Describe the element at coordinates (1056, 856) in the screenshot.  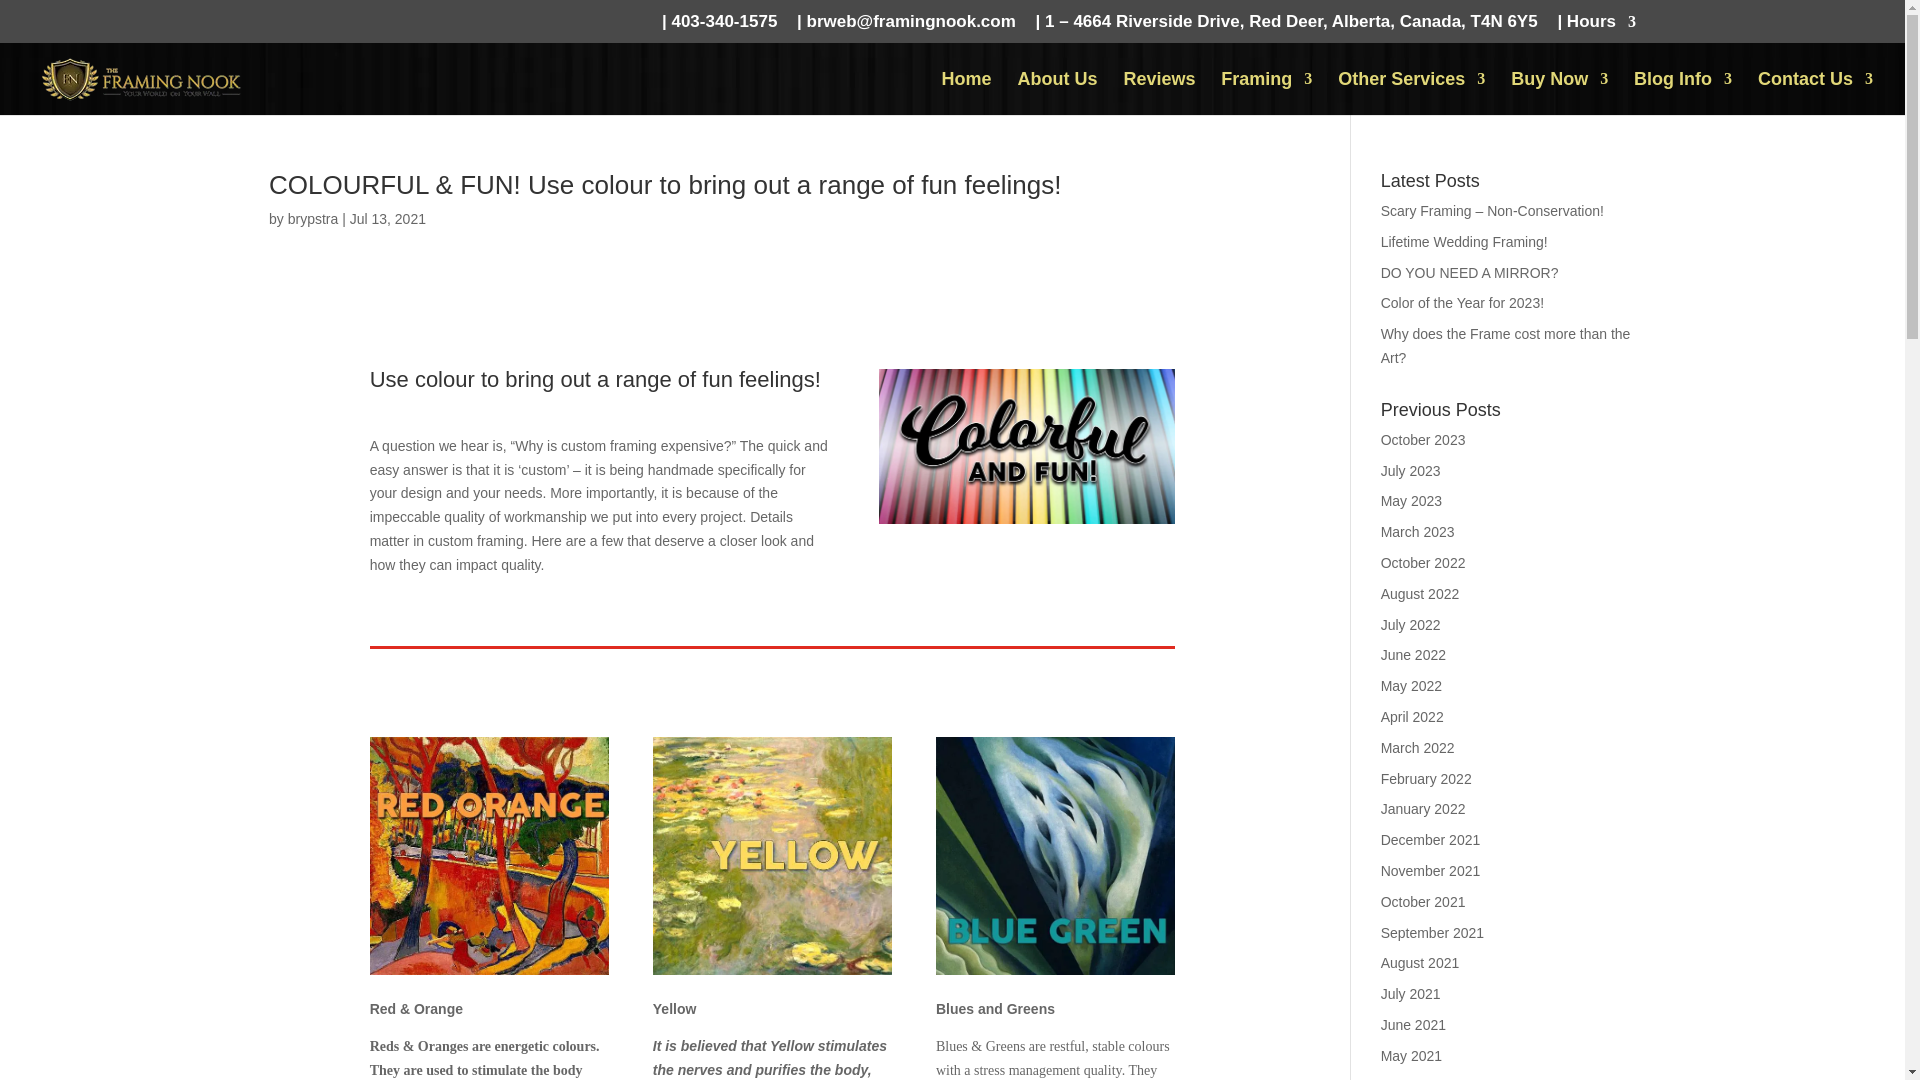
I see `bluegreen` at that location.